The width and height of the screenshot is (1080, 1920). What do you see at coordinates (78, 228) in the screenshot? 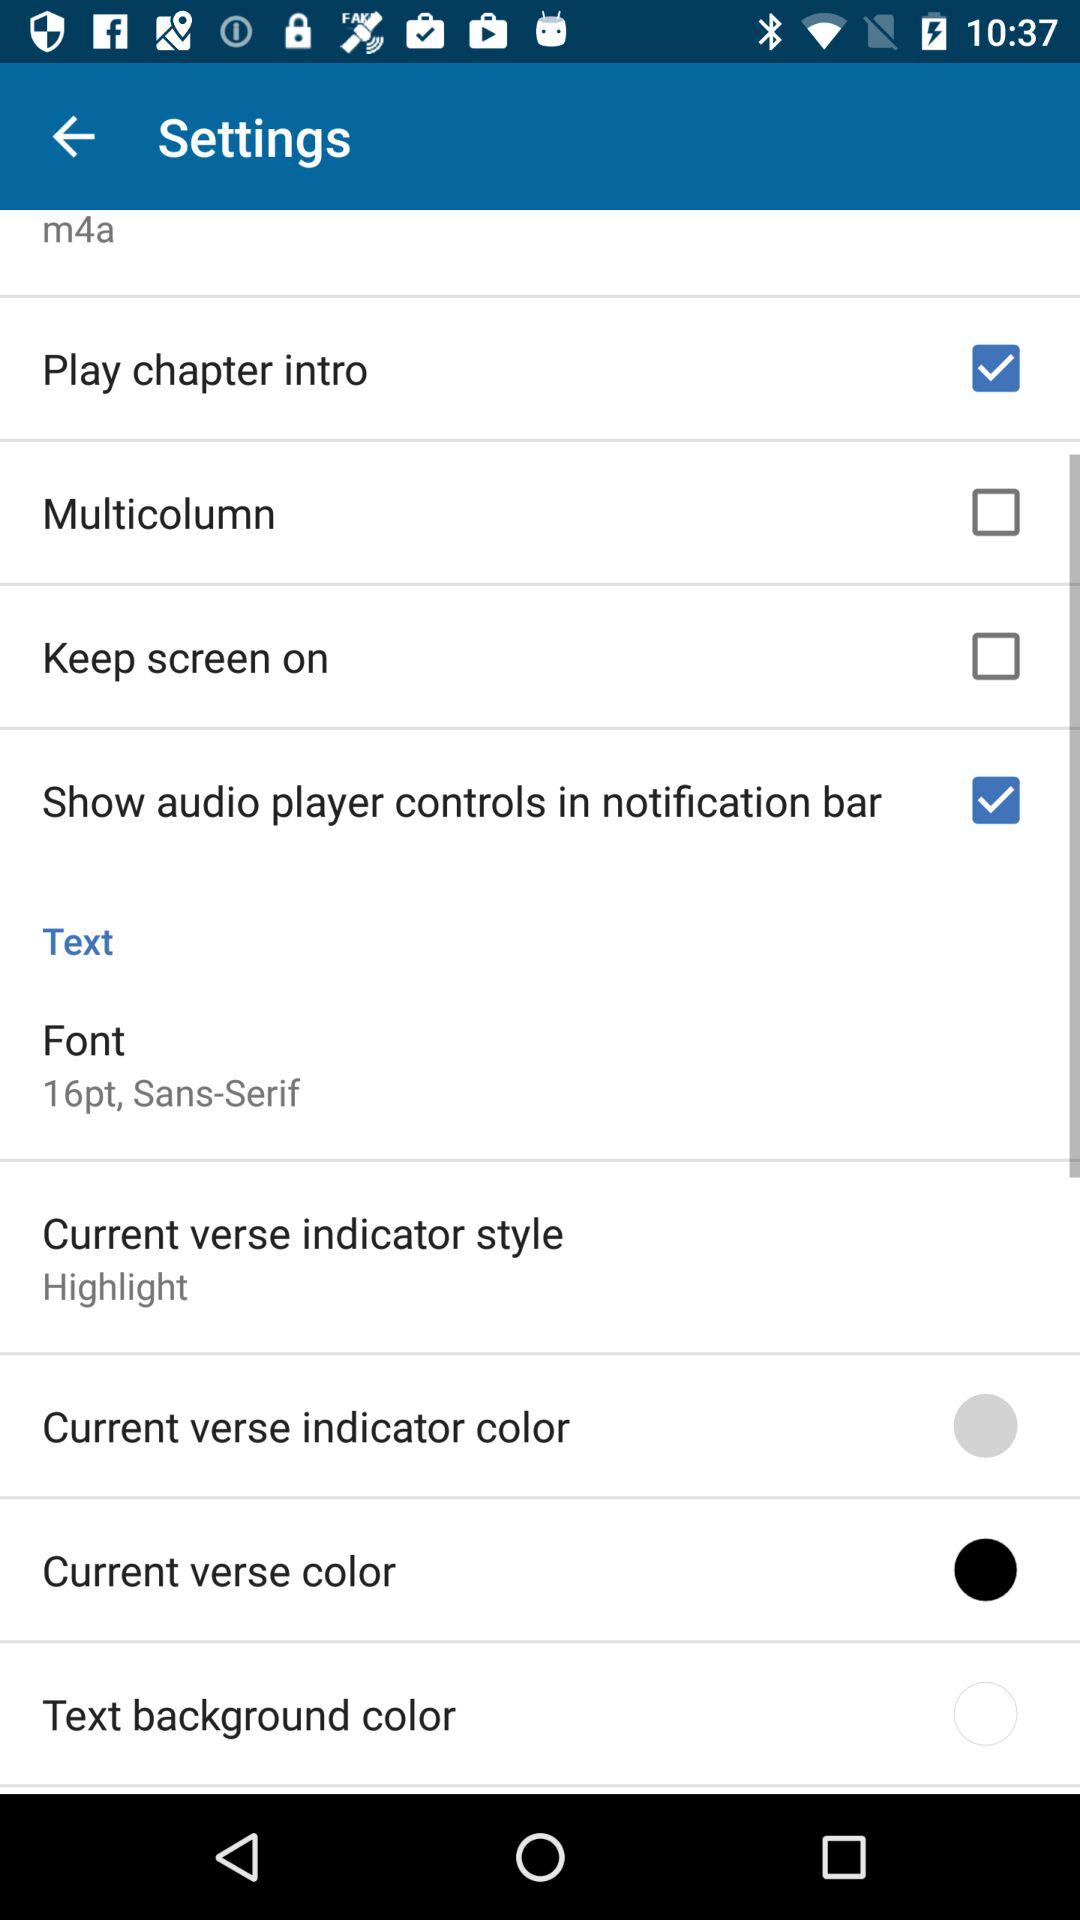
I see `select m4a` at bounding box center [78, 228].